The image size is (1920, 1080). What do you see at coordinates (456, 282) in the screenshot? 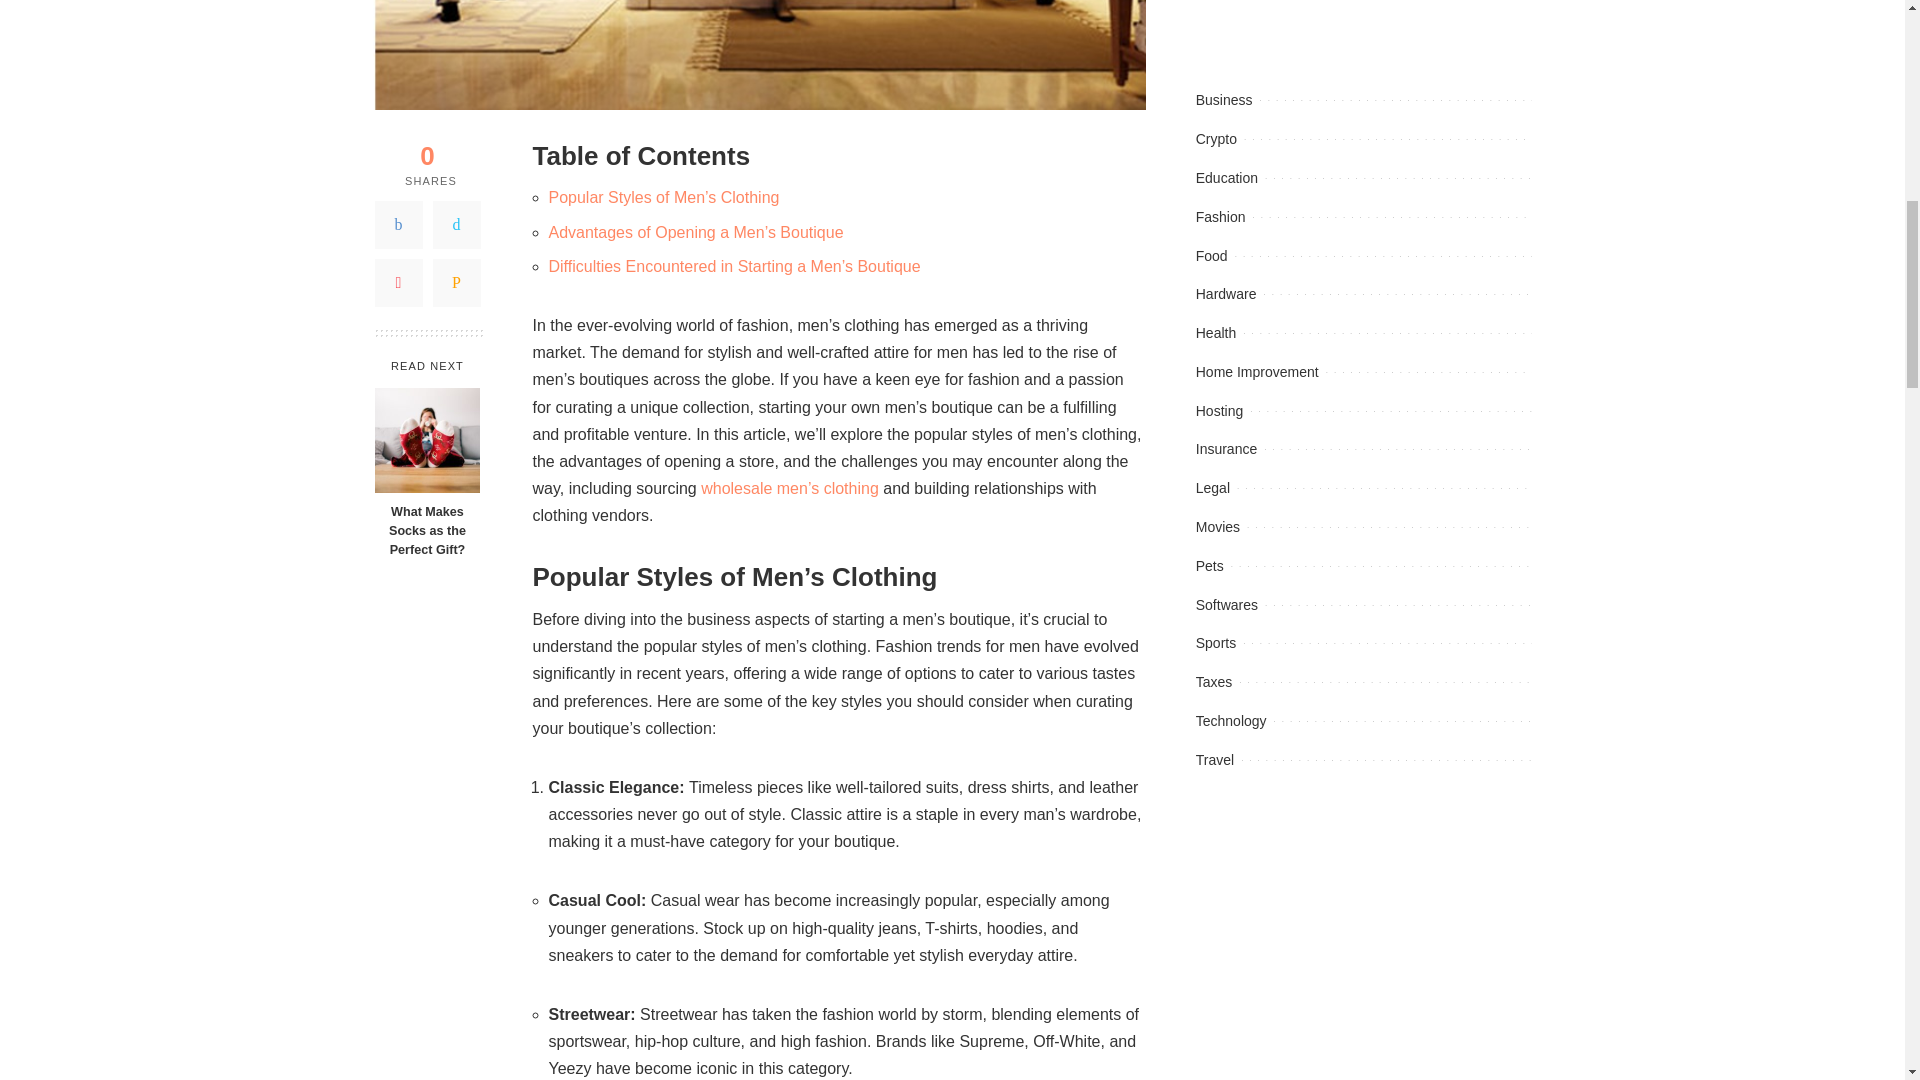
I see `Email` at bounding box center [456, 282].